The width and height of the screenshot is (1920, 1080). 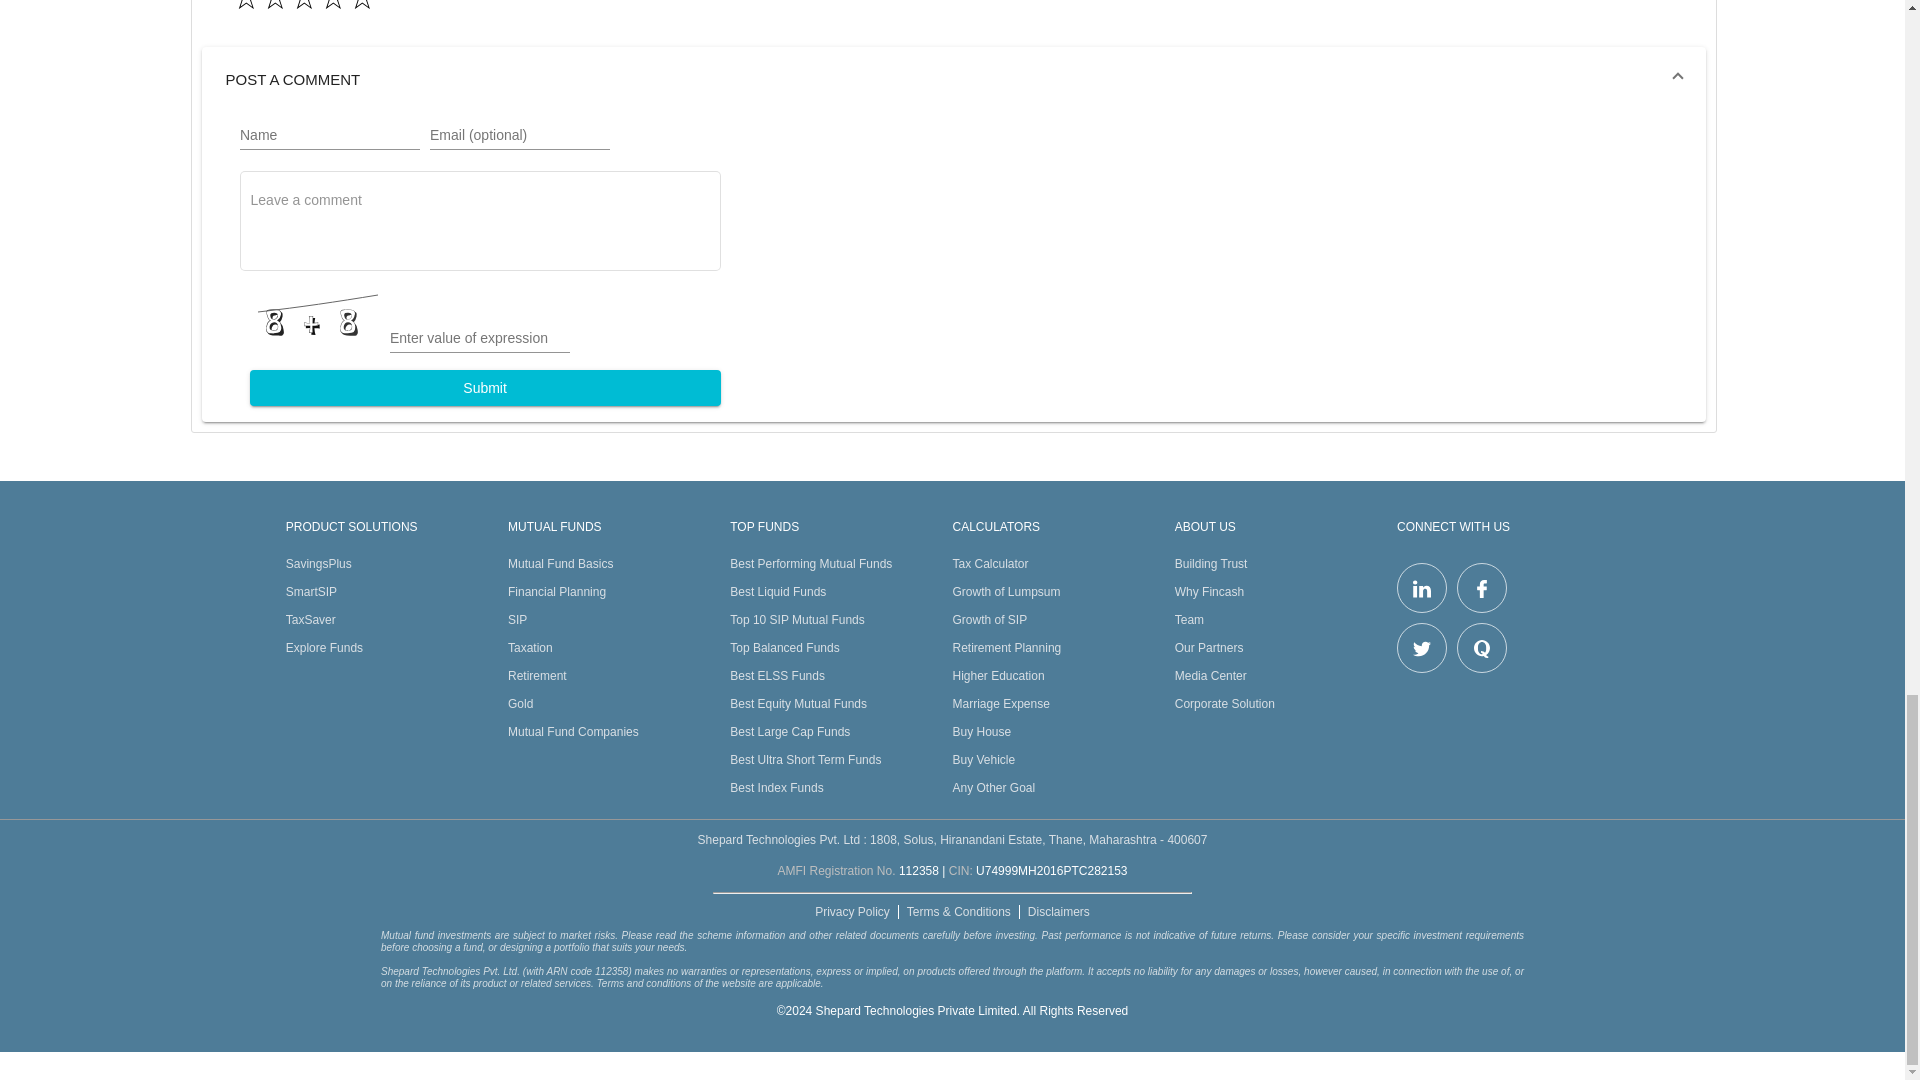 What do you see at coordinates (560, 564) in the screenshot?
I see `Mutual Fund Basics` at bounding box center [560, 564].